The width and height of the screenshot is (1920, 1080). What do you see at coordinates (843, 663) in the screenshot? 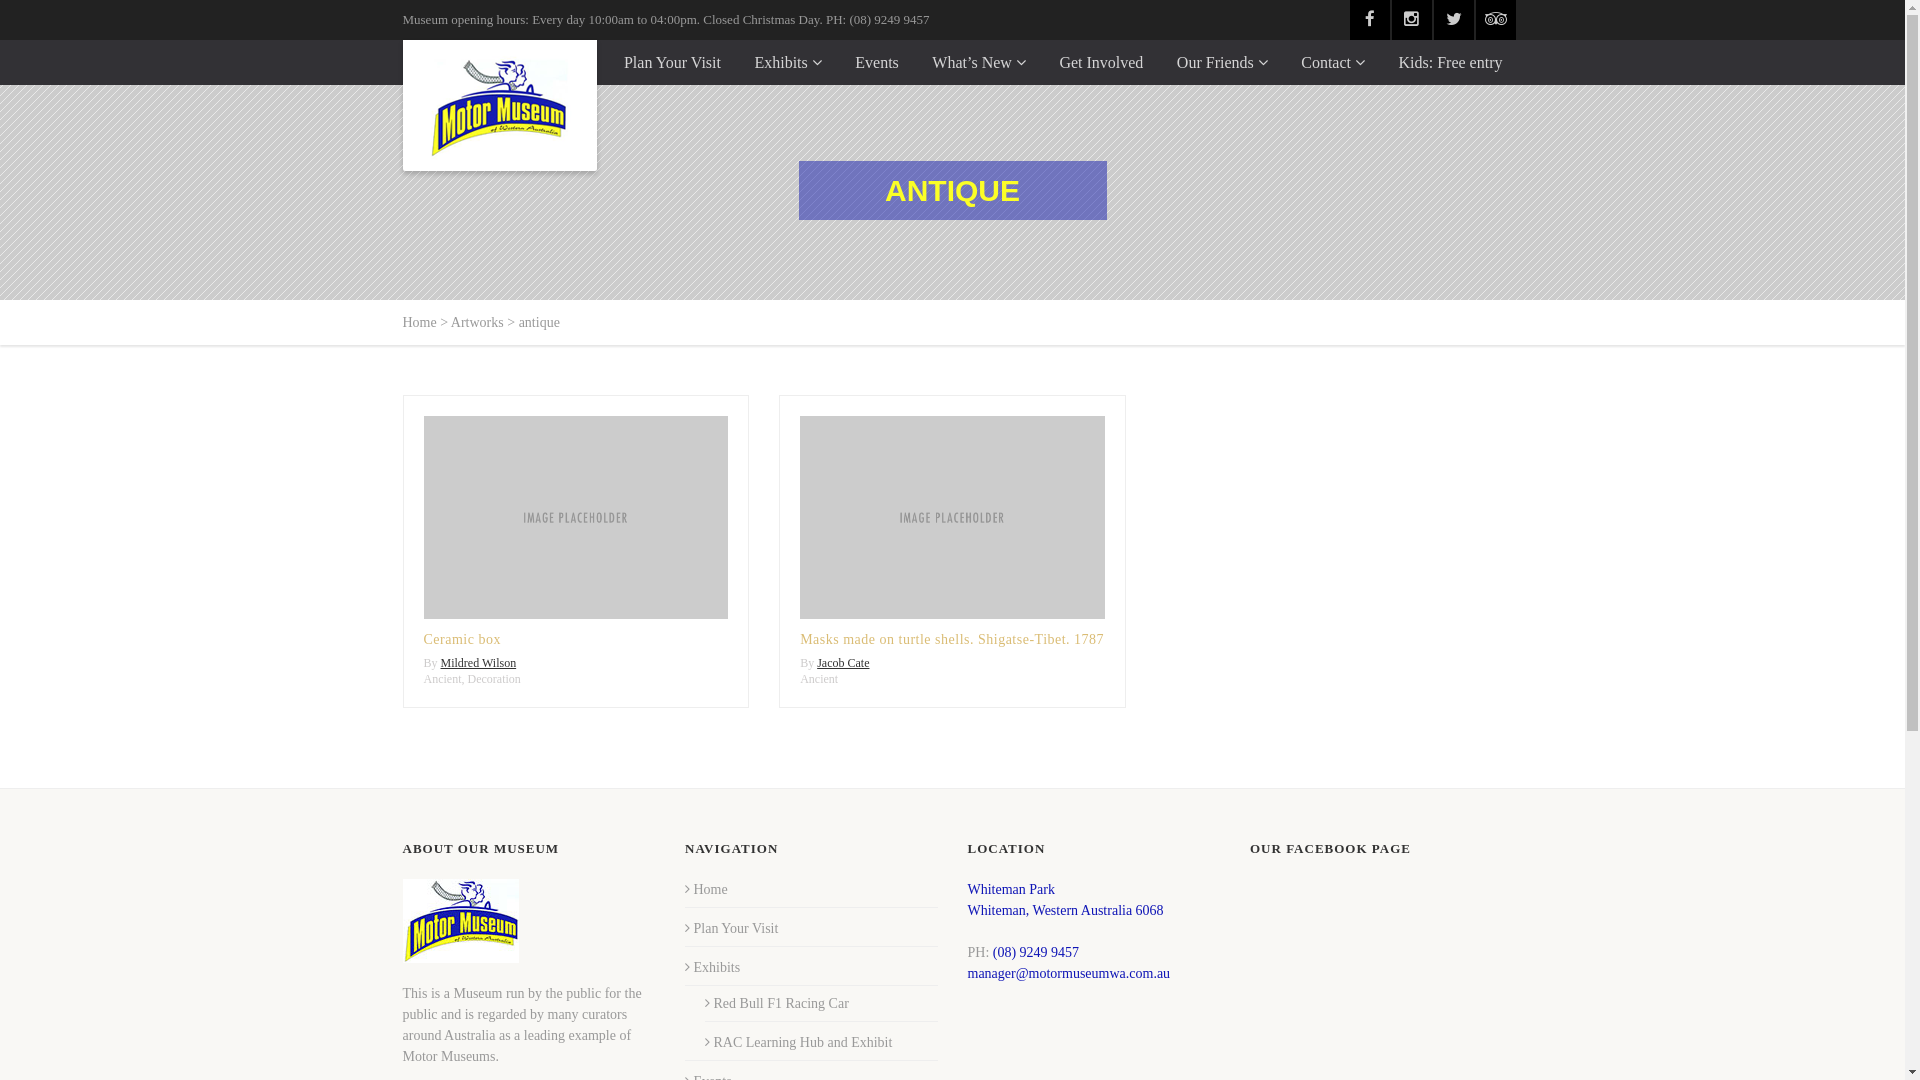
I see `Jacob Cate` at bounding box center [843, 663].